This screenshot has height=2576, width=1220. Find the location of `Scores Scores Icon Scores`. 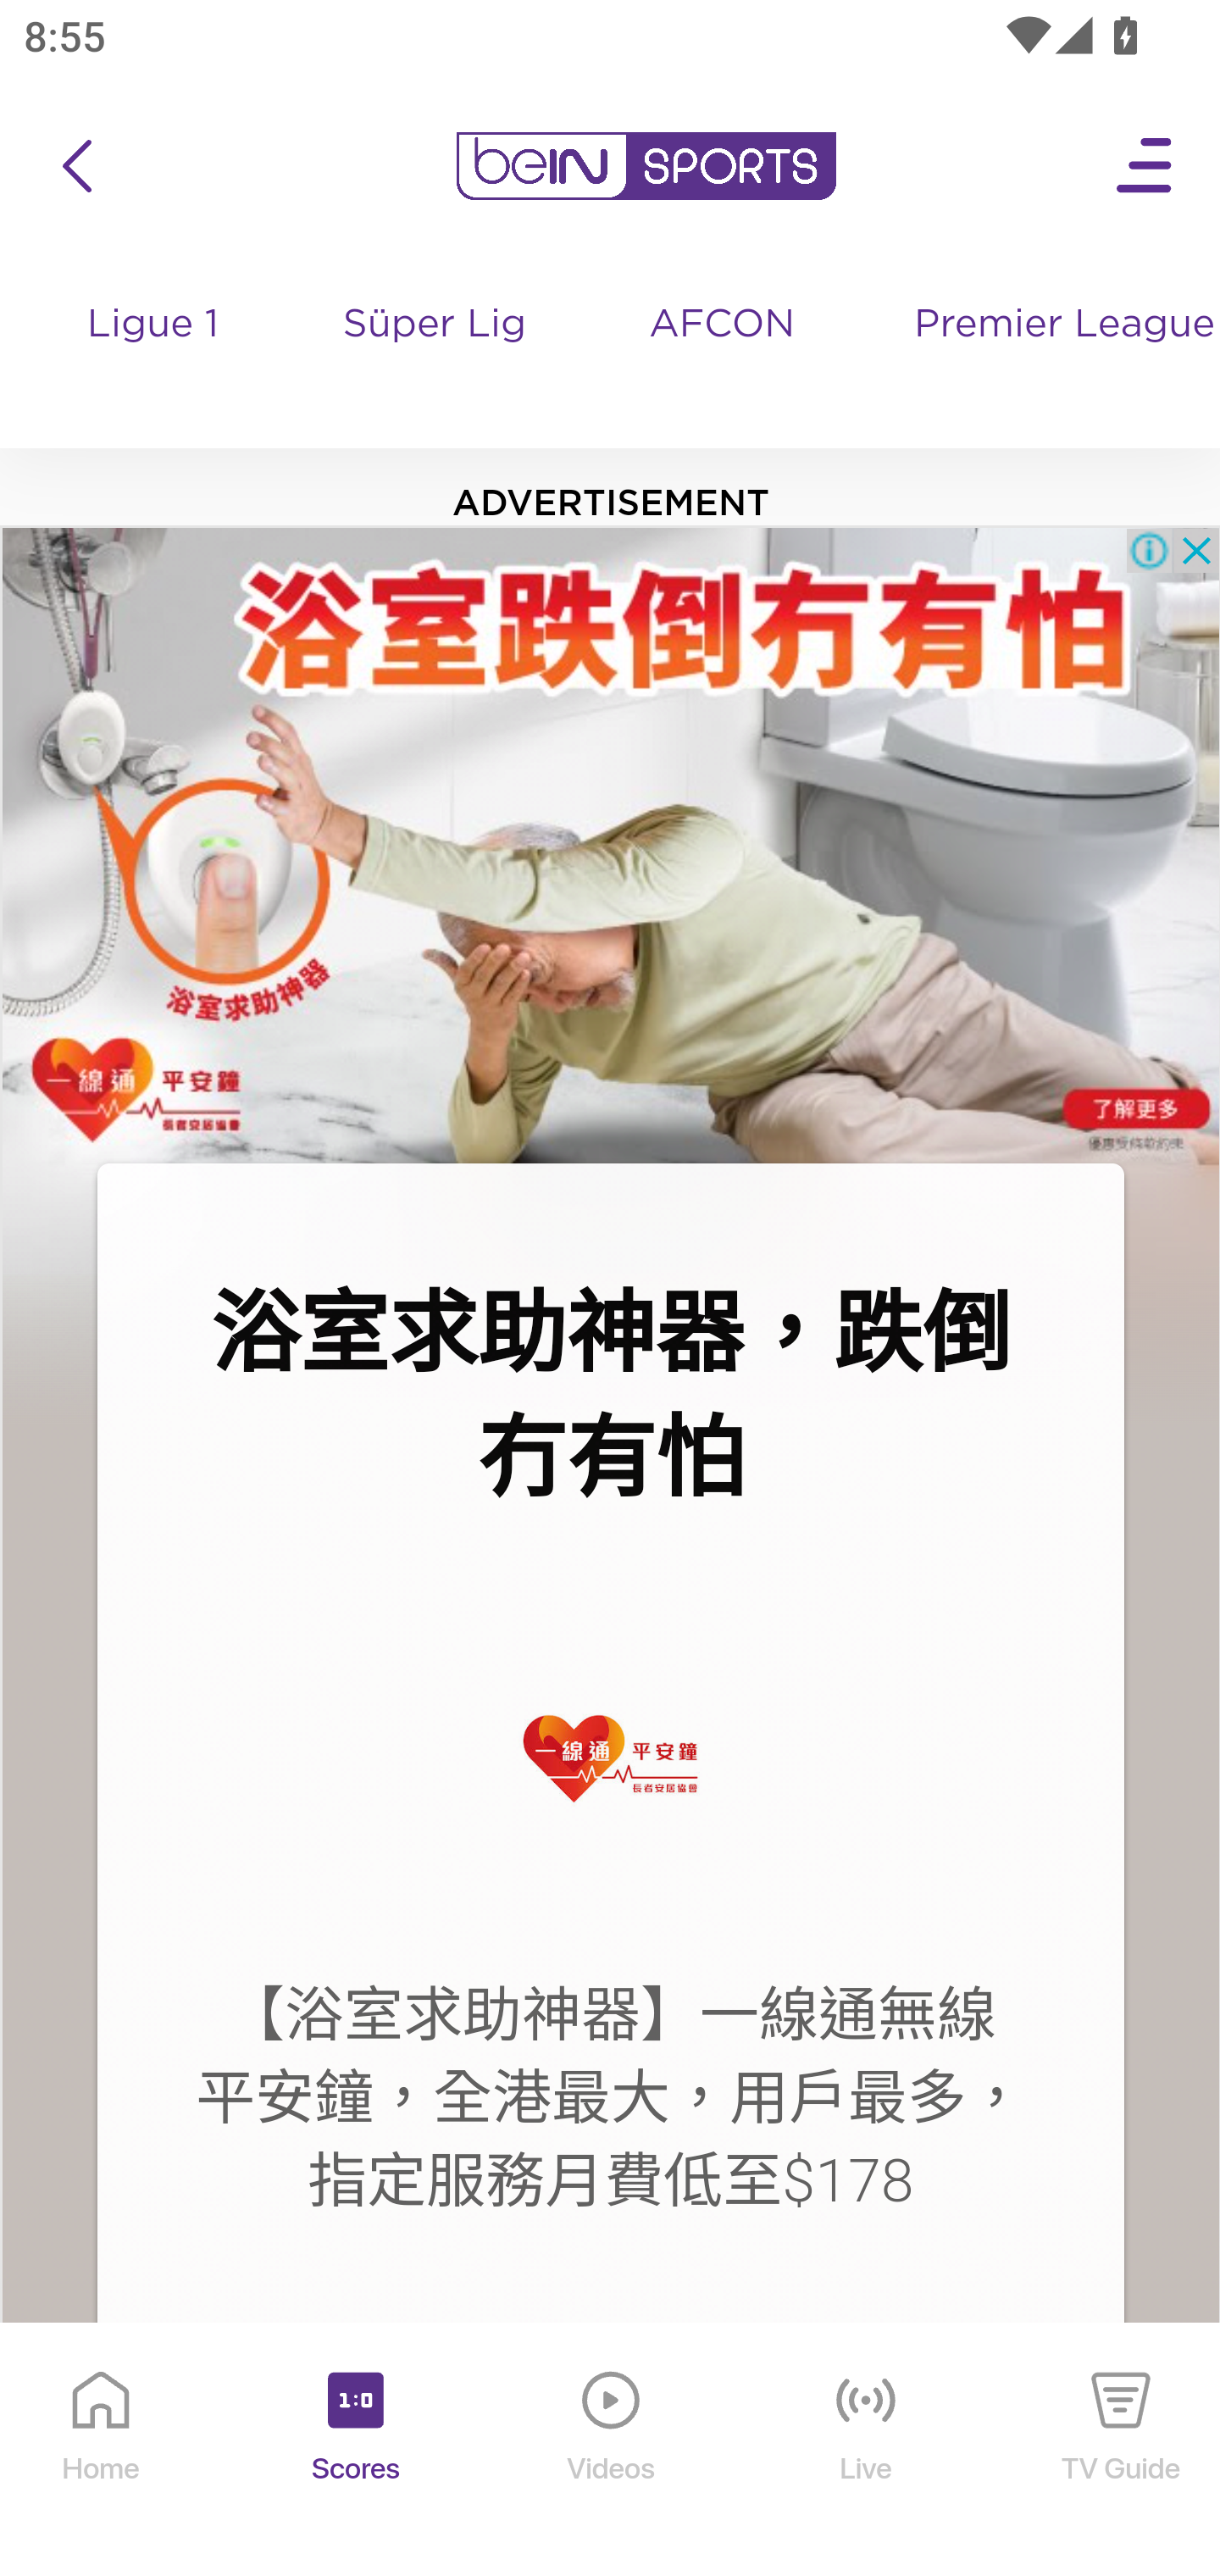

Scores Scores Icon Scores is located at coordinates (355, 2451).